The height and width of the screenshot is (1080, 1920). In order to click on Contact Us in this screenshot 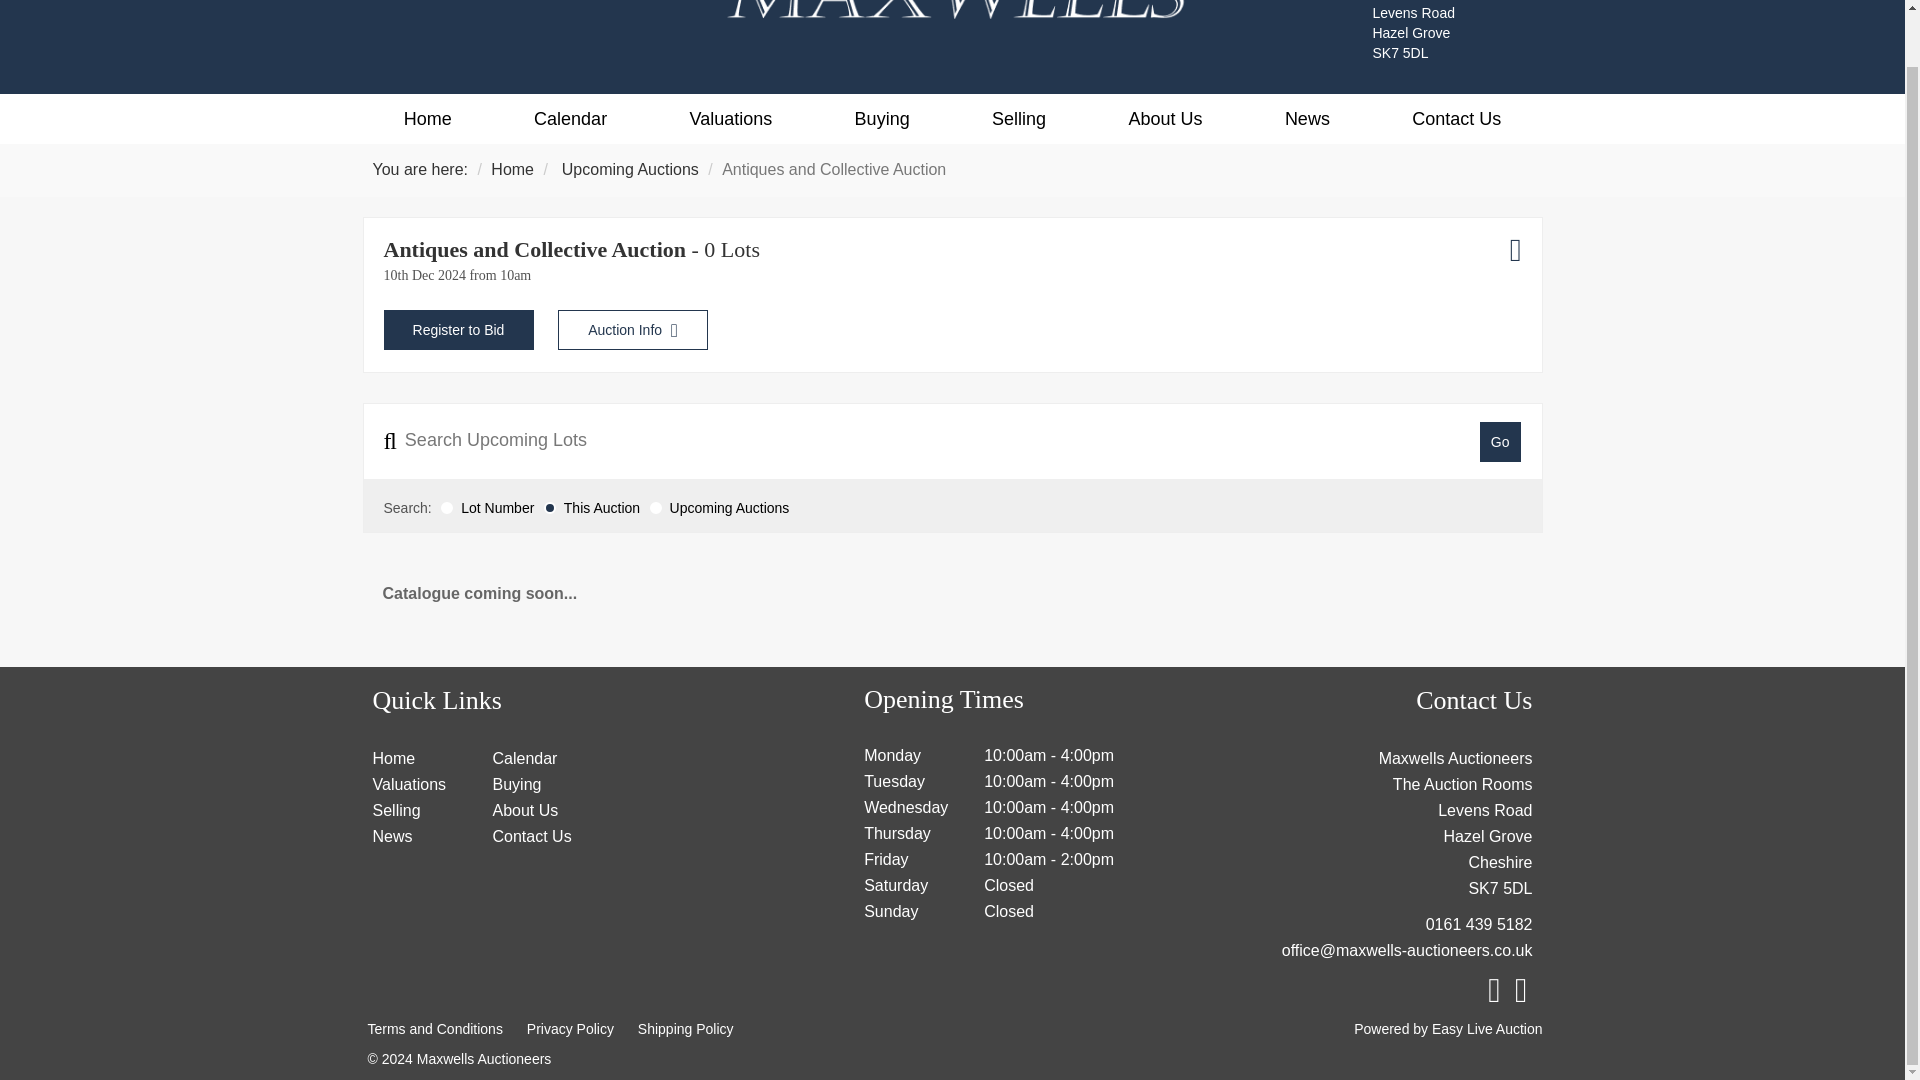, I will do `click(1456, 118)`.